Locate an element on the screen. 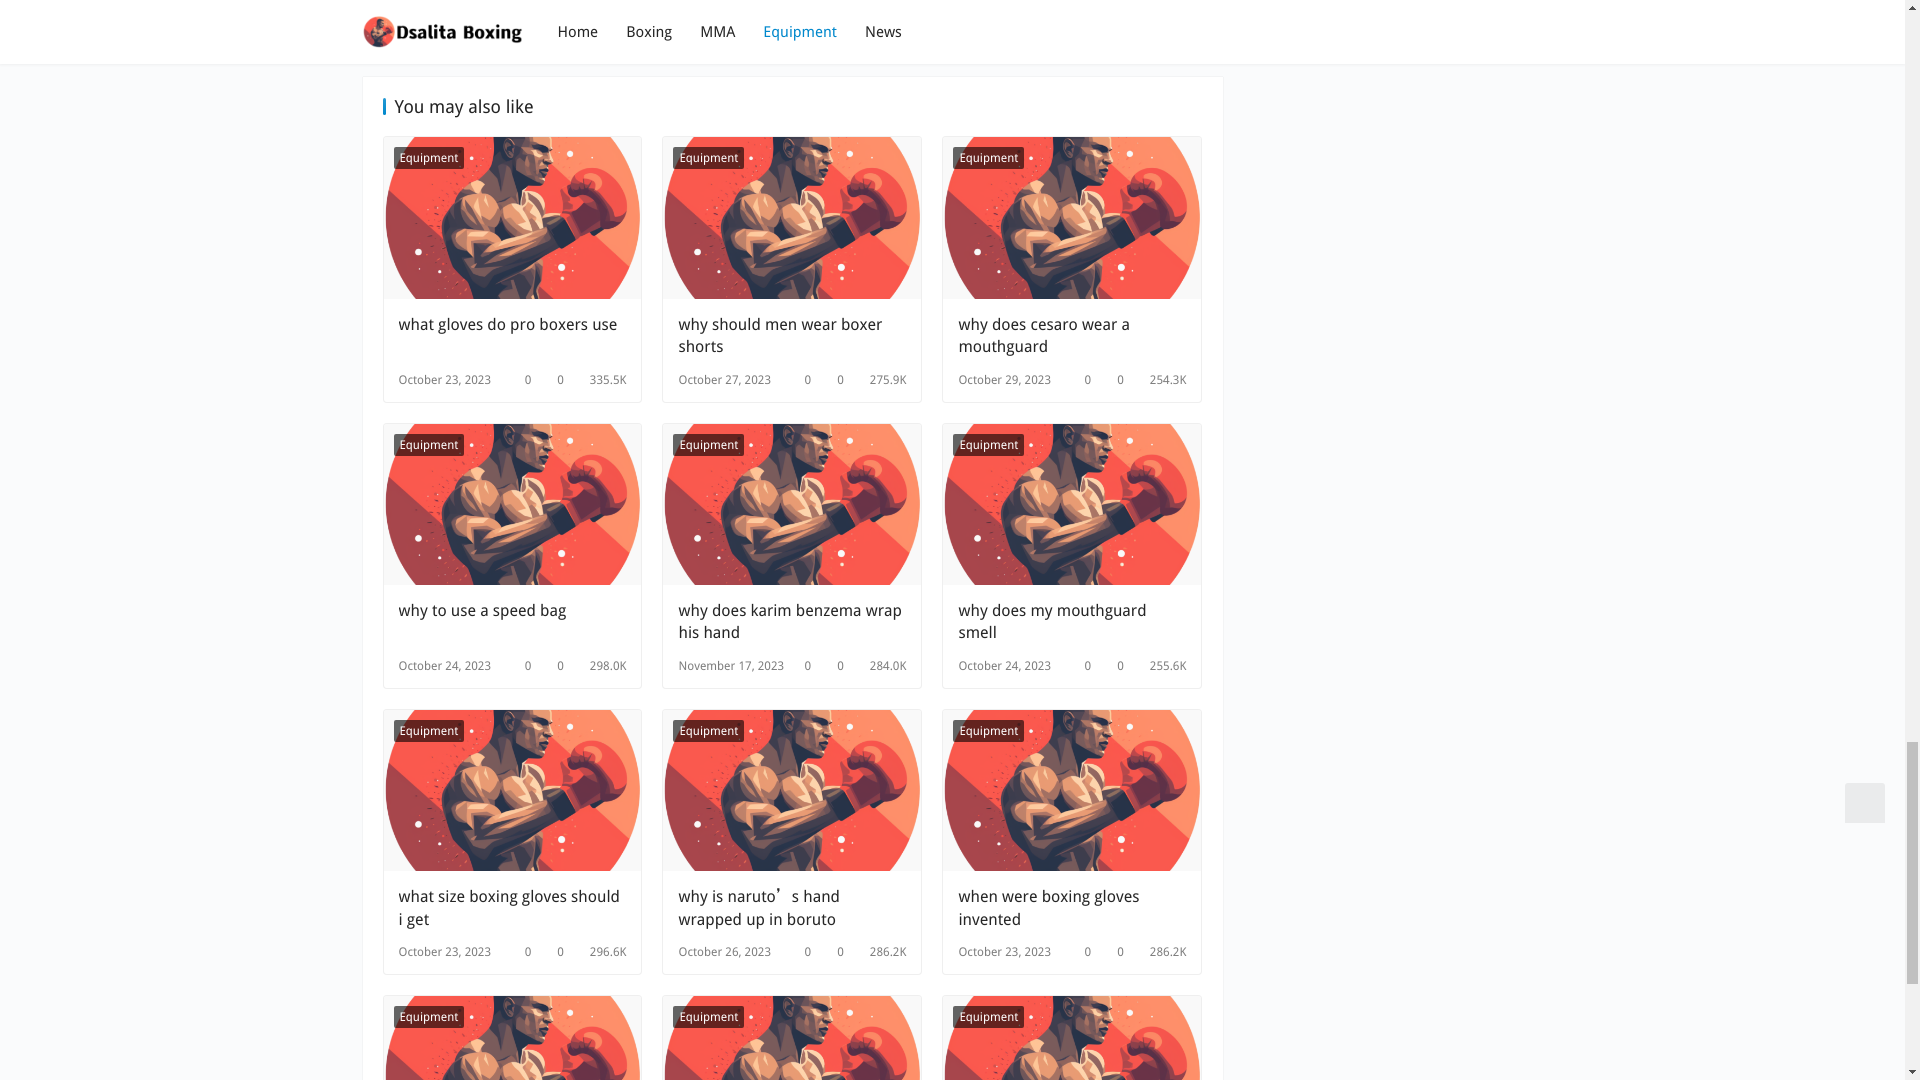  Equipment is located at coordinates (428, 730).